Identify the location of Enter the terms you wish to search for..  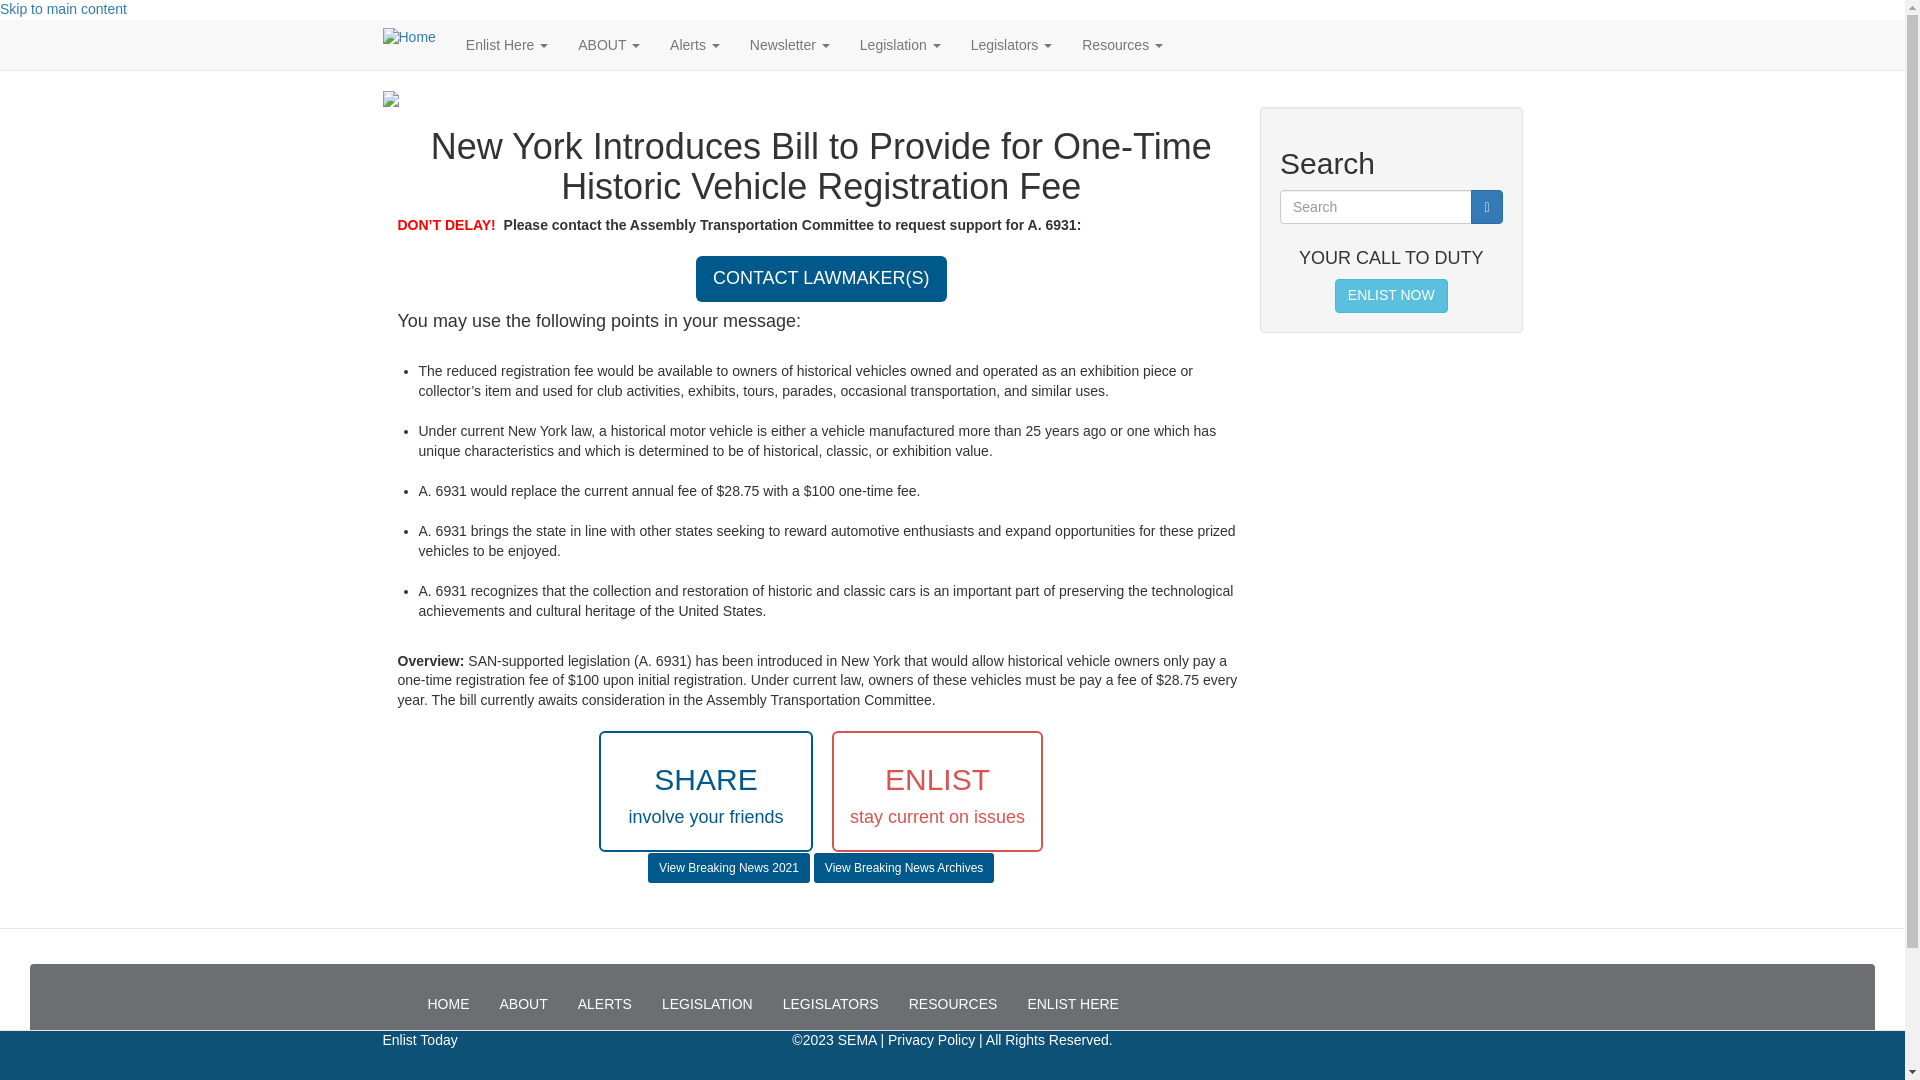
(1376, 206).